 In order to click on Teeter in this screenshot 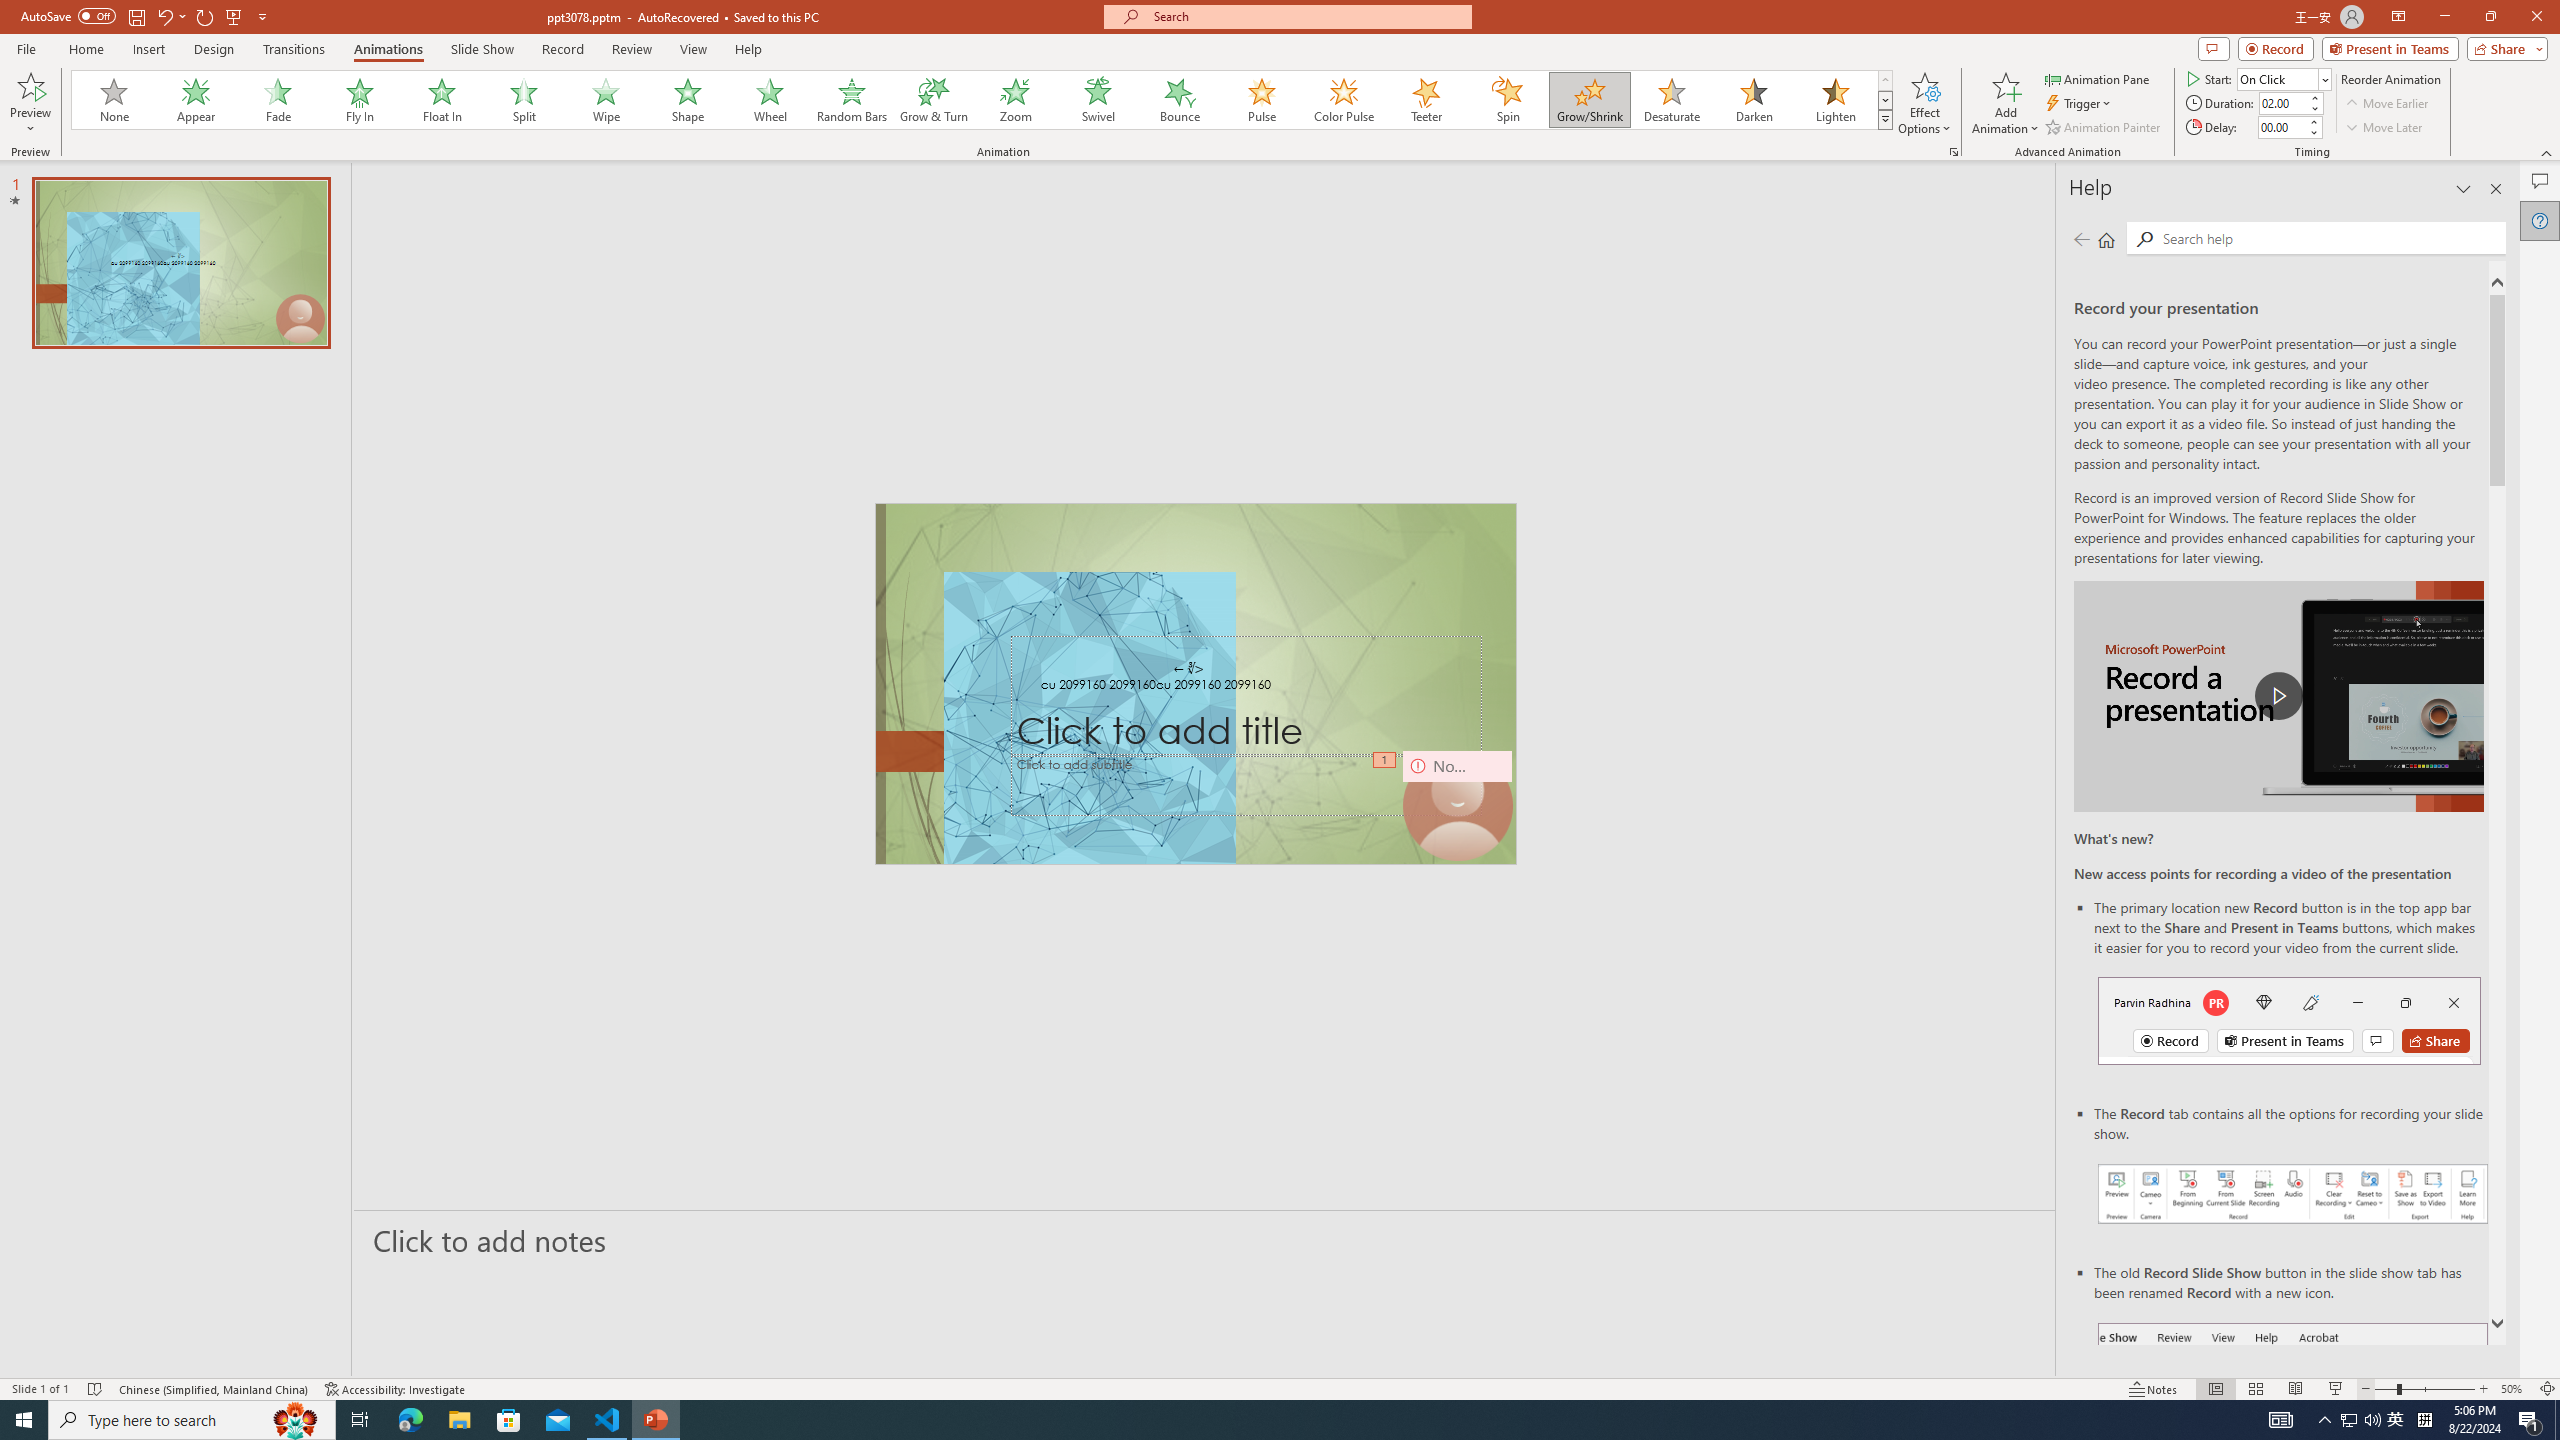, I will do `click(1425, 100)`.